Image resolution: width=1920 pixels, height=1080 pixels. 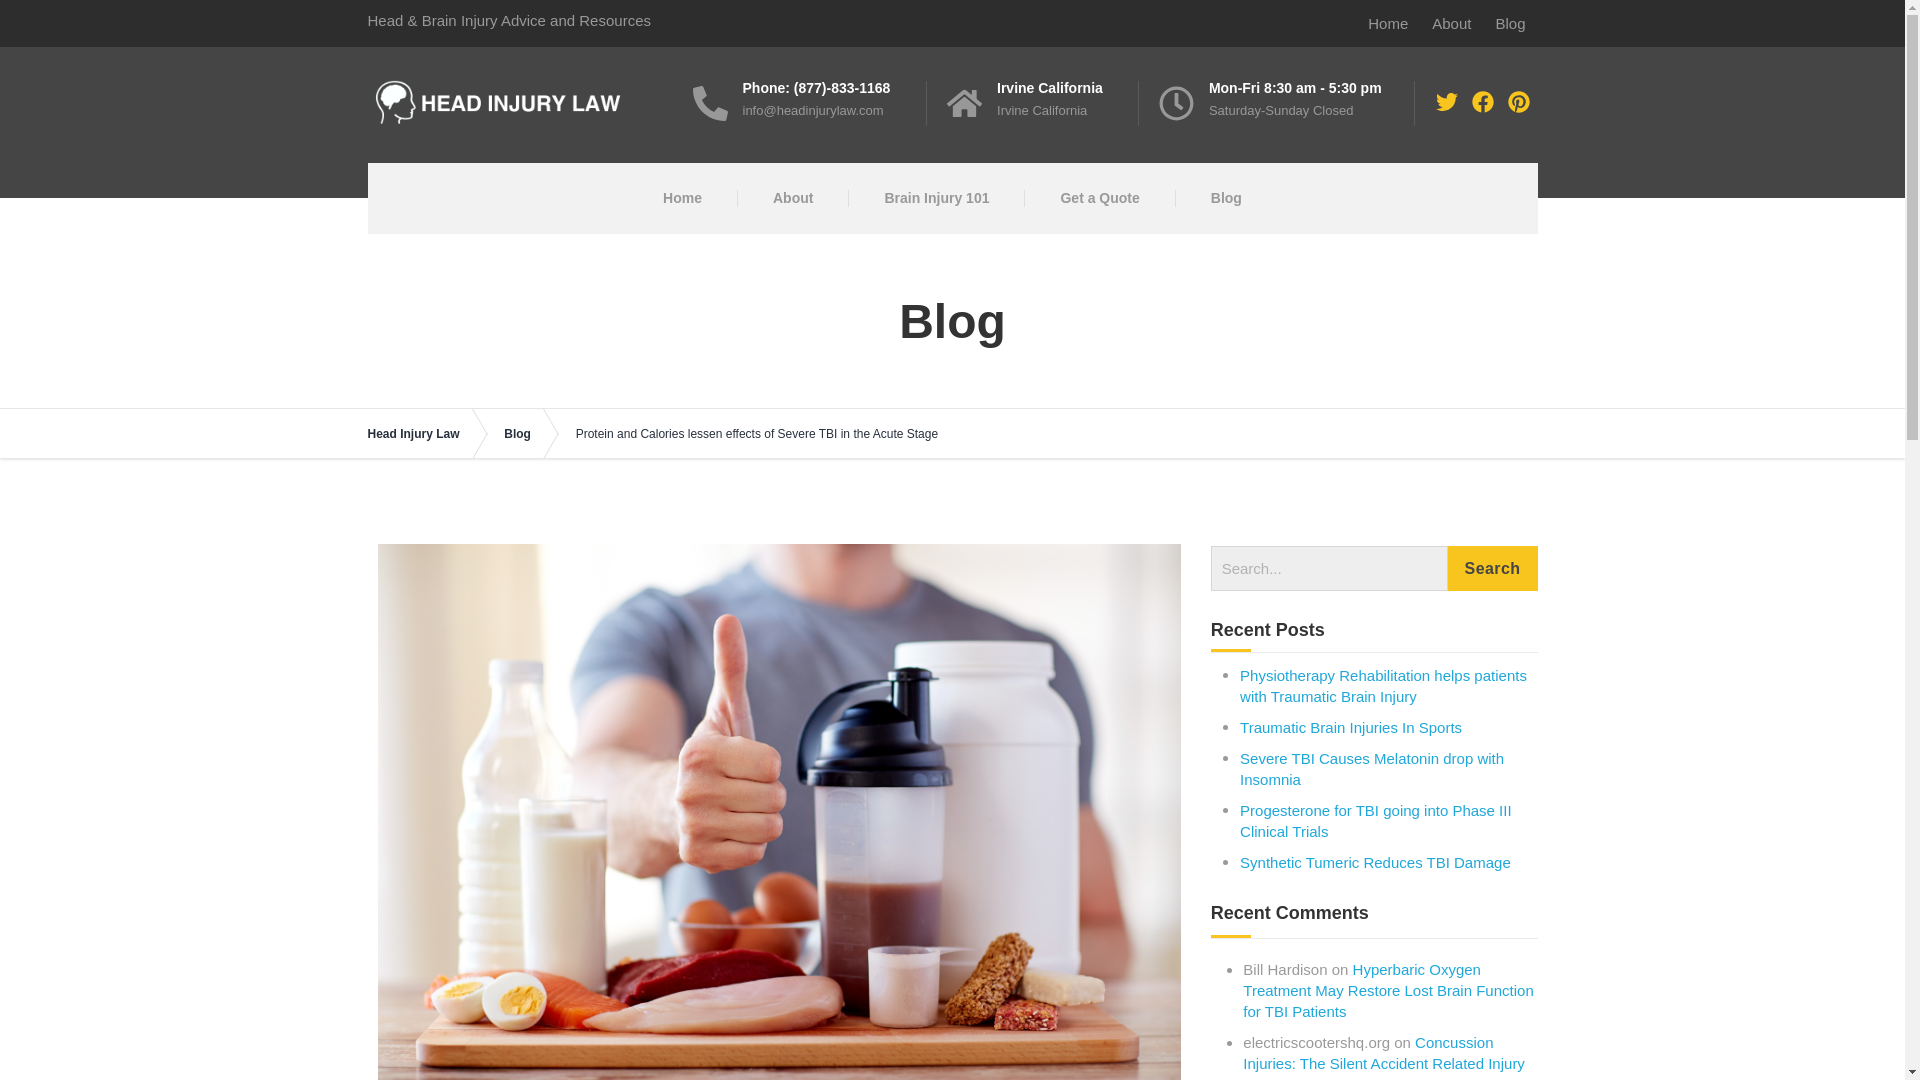 I want to click on Home, so click(x=682, y=198).